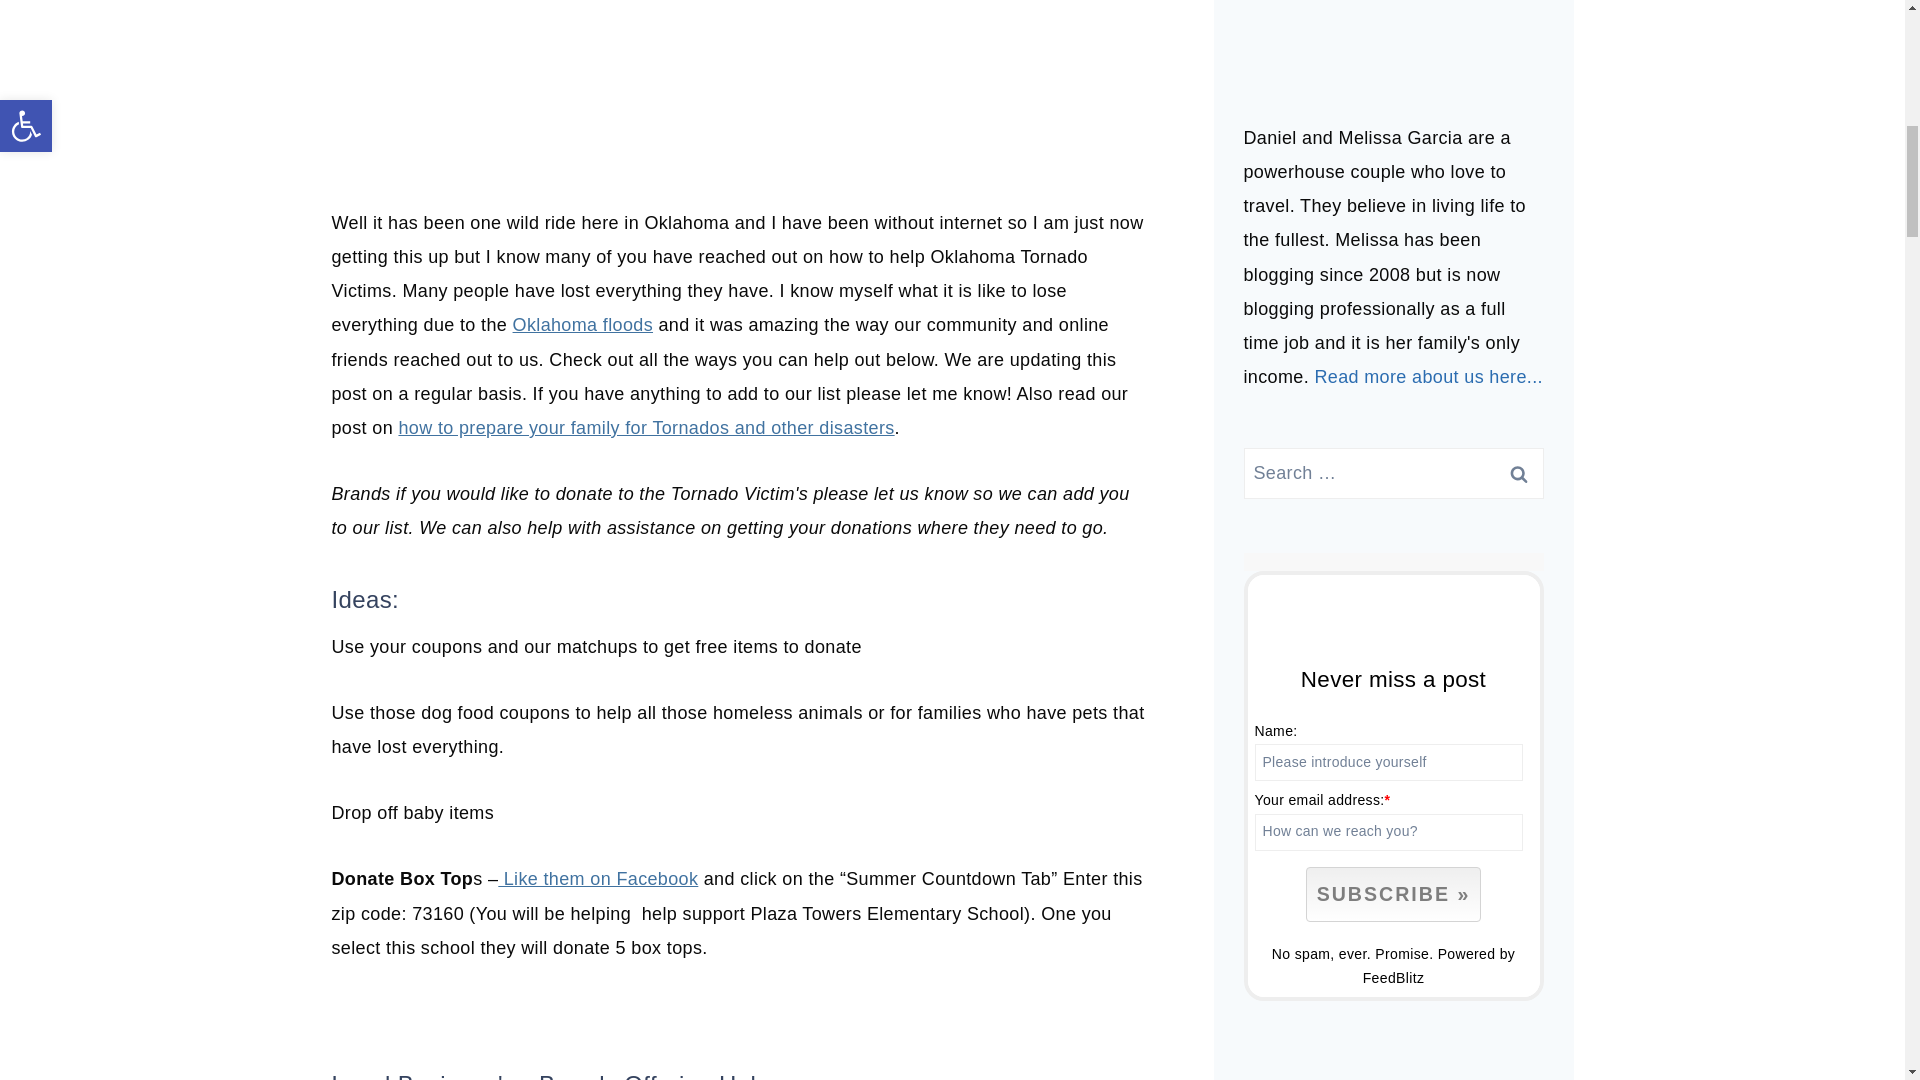 The width and height of the screenshot is (1920, 1080). What do you see at coordinates (1388, 762) in the screenshot?
I see `Please introduce yourself` at bounding box center [1388, 762].